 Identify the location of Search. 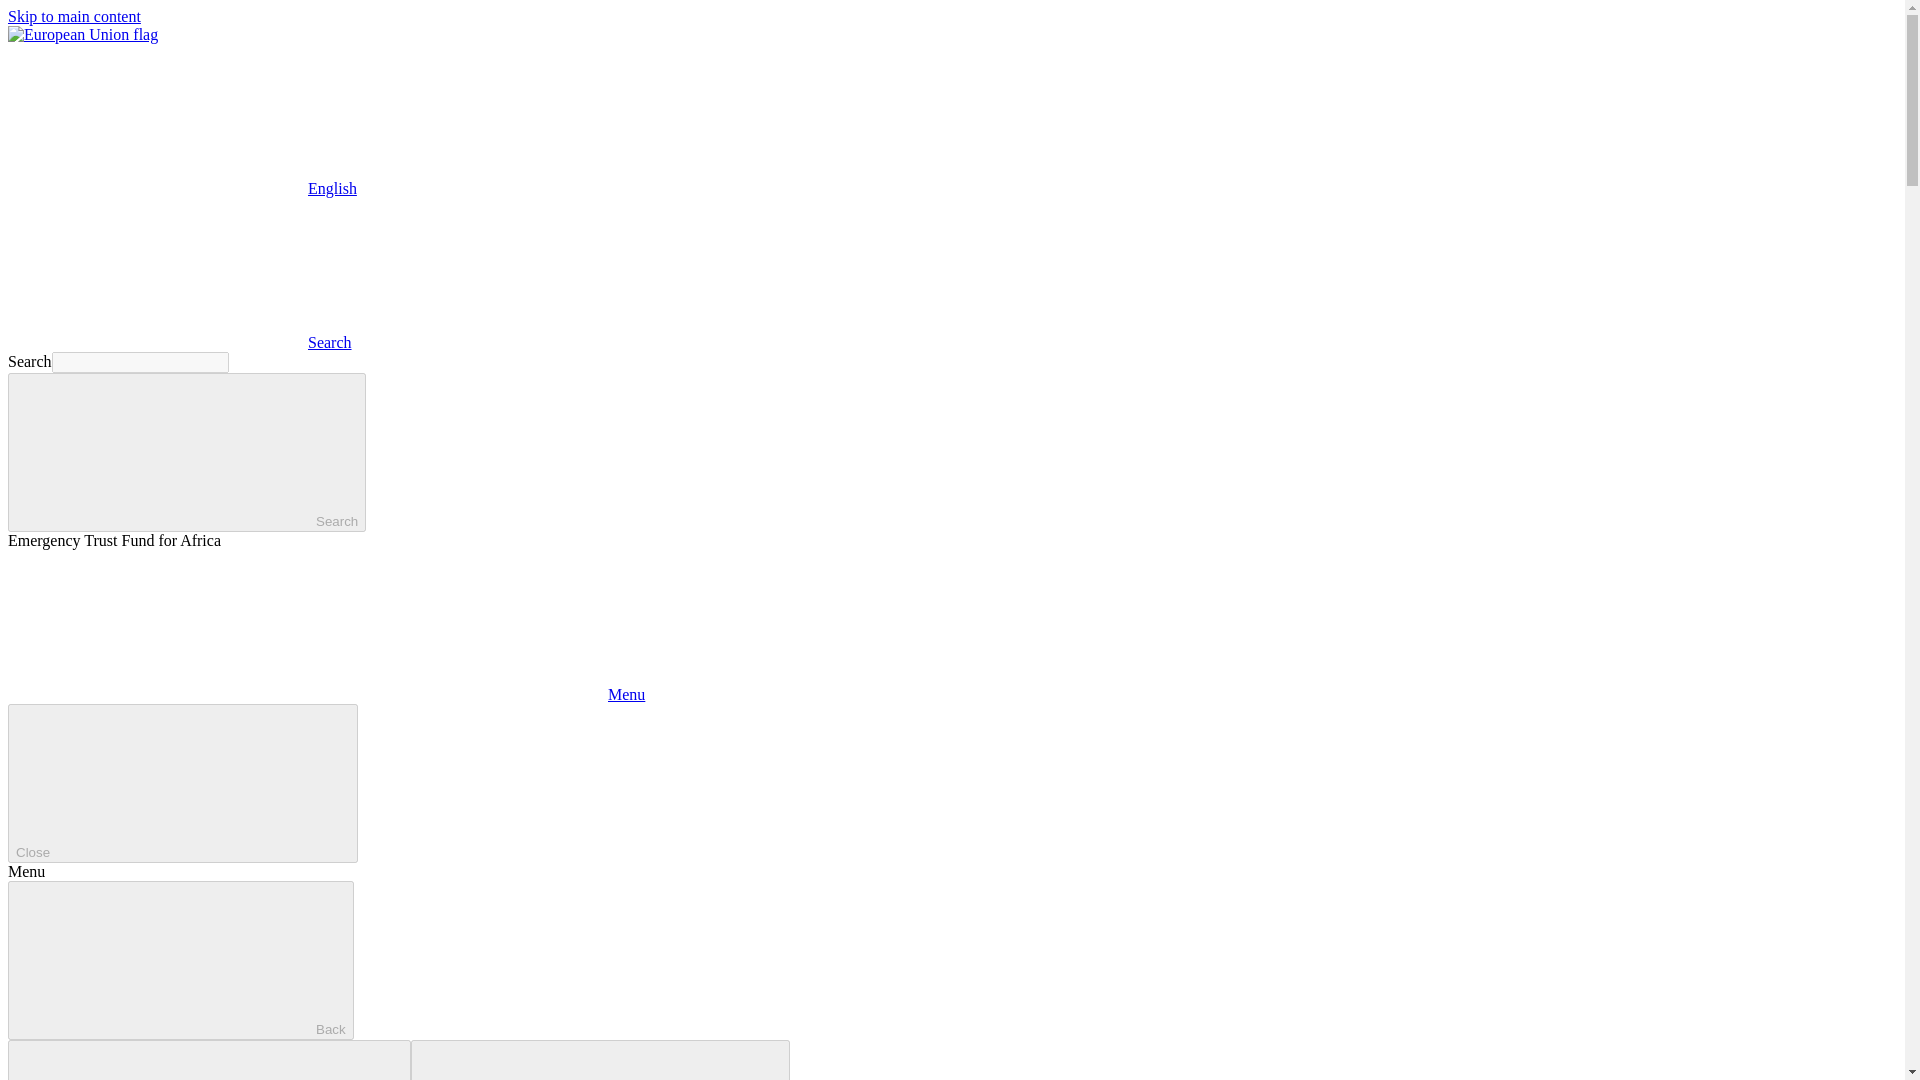
(186, 452).